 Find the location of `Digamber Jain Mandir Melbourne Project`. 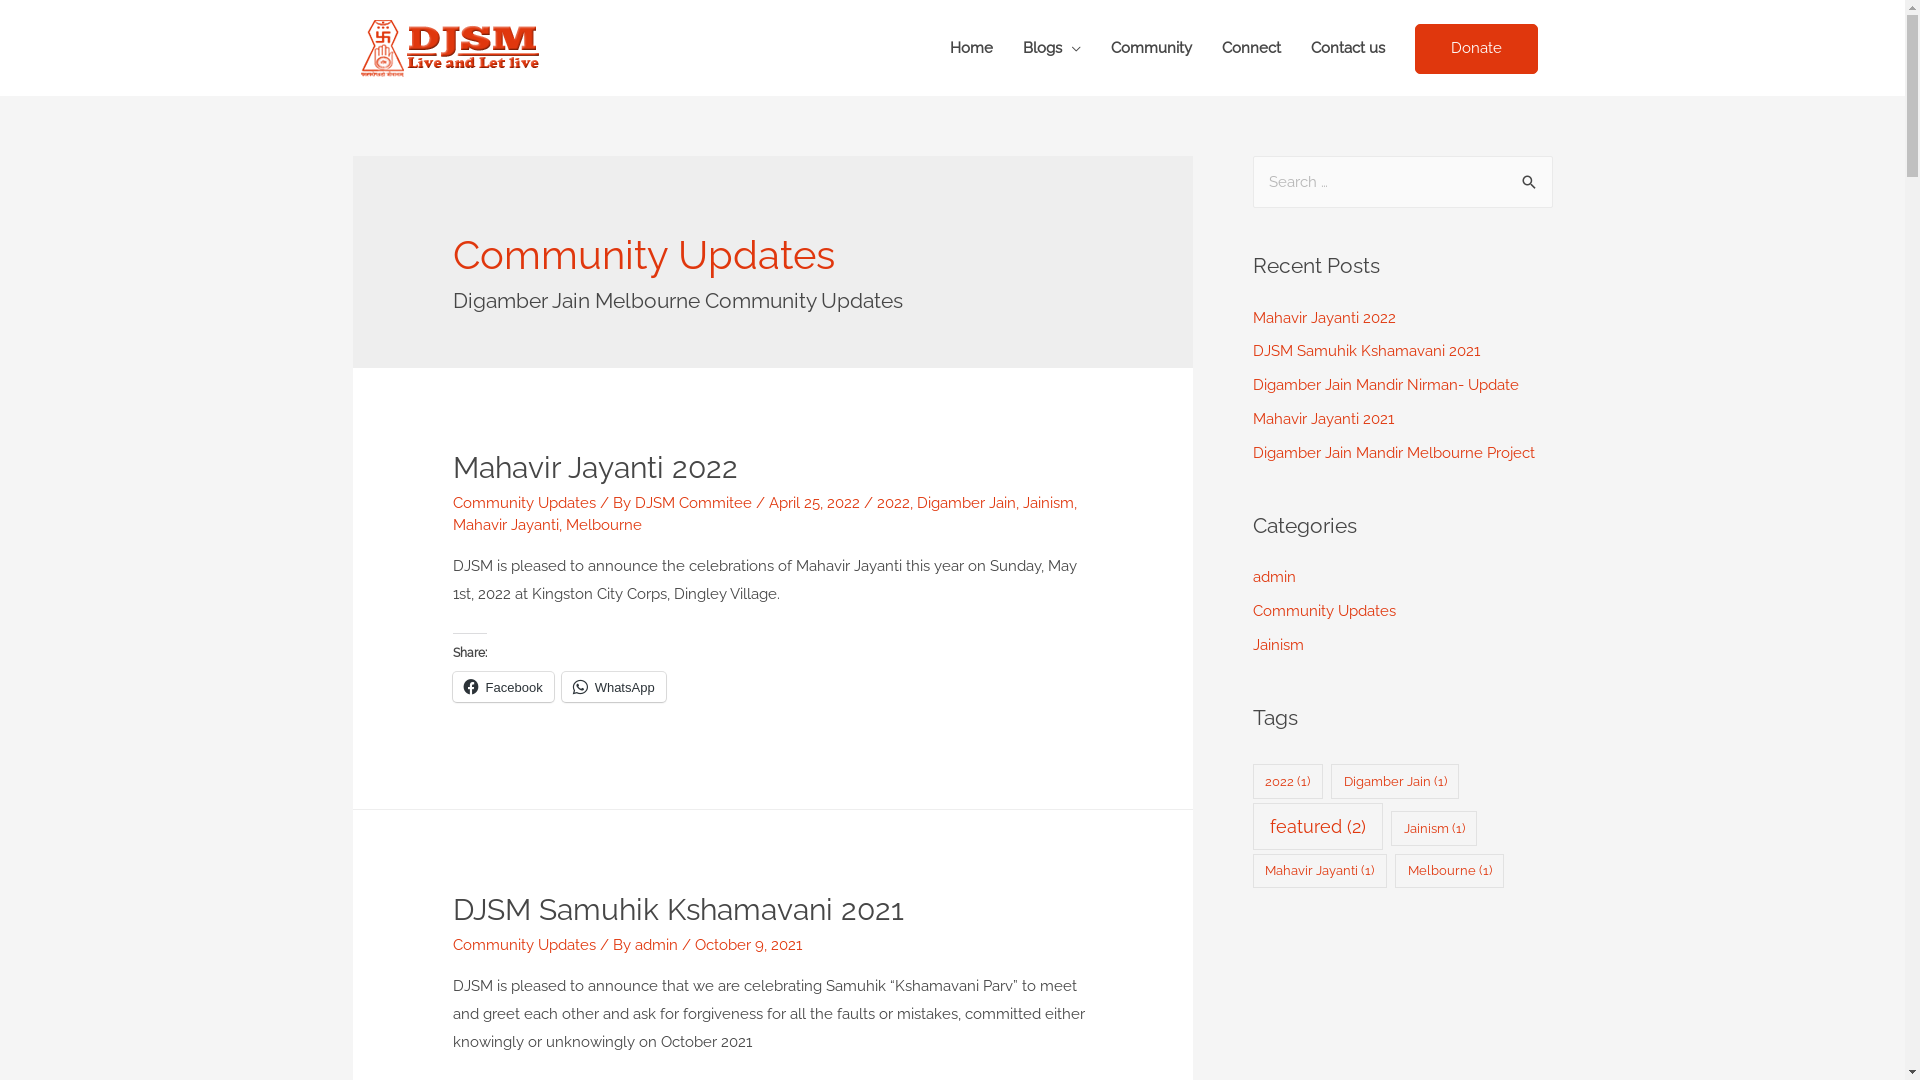

Digamber Jain Mandir Melbourne Project is located at coordinates (1393, 453).